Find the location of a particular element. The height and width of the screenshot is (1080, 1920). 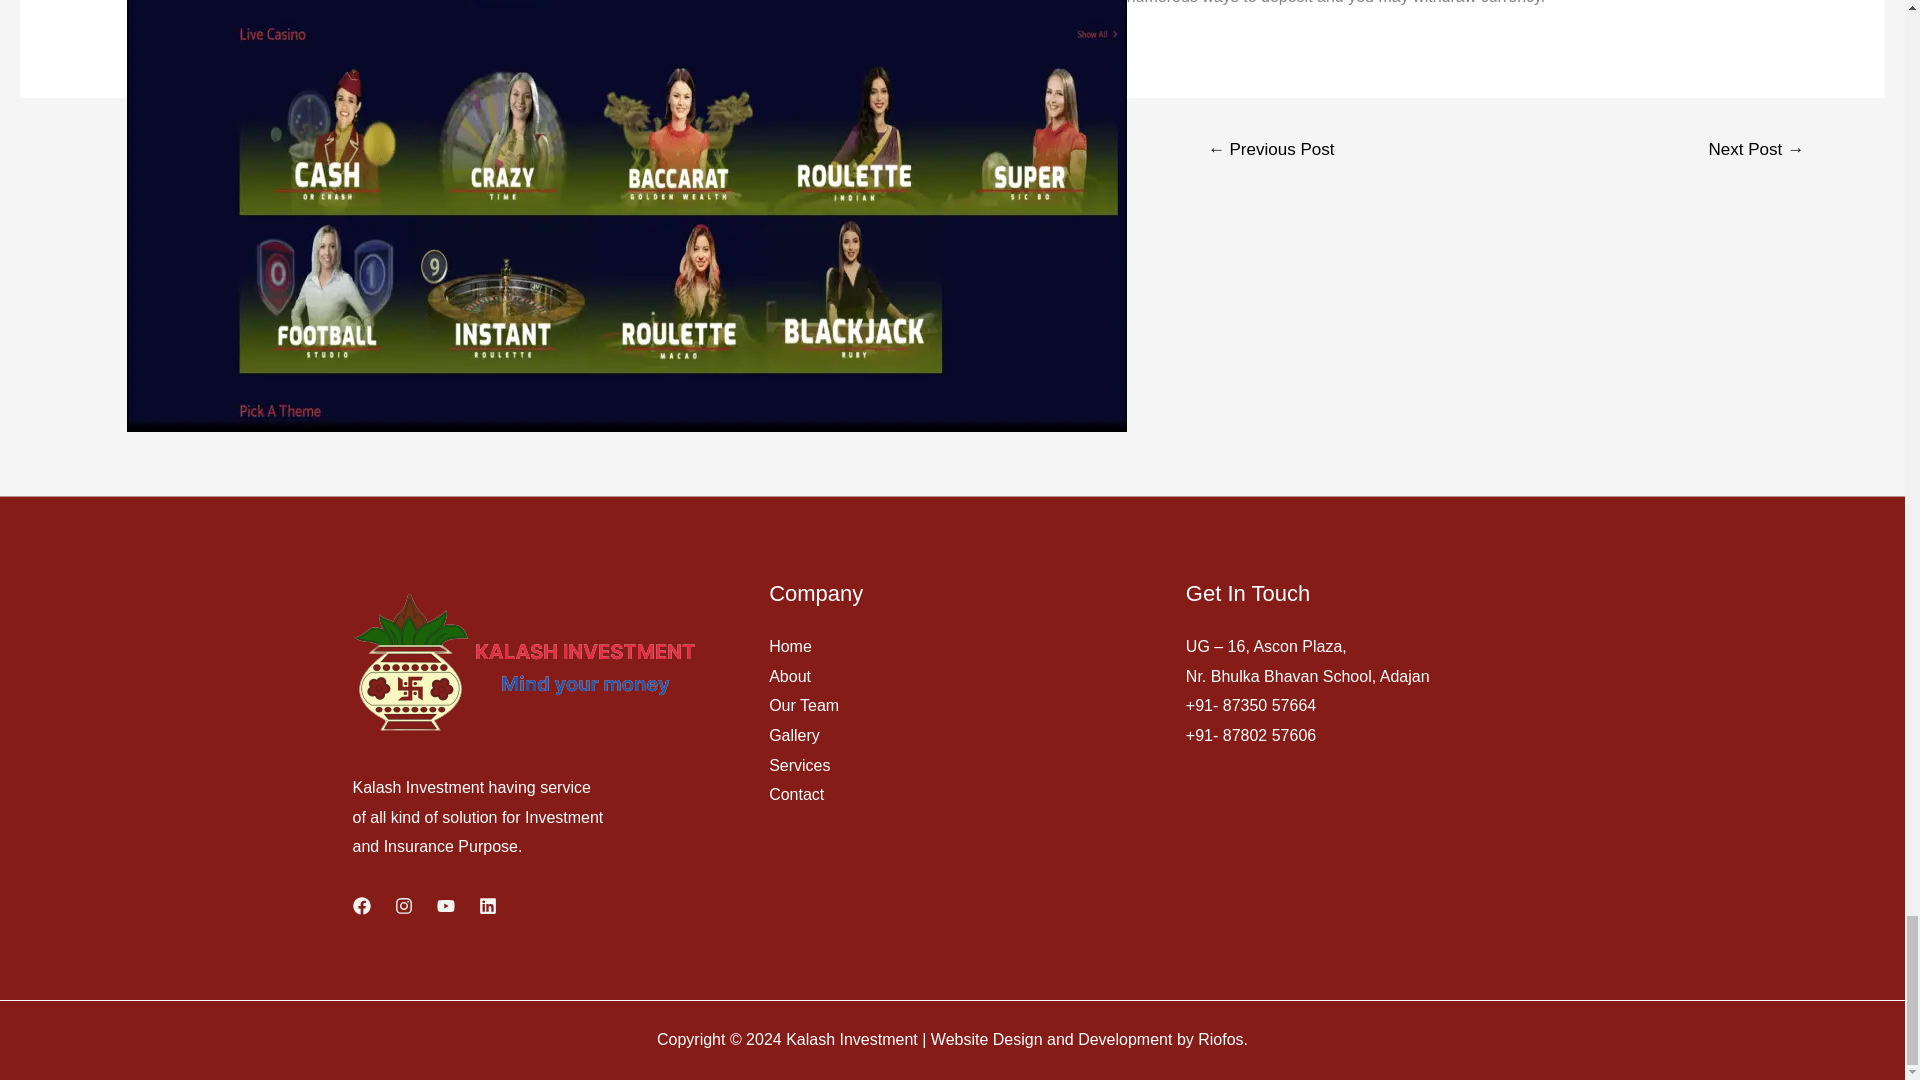

Home is located at coordinates (790, 646).